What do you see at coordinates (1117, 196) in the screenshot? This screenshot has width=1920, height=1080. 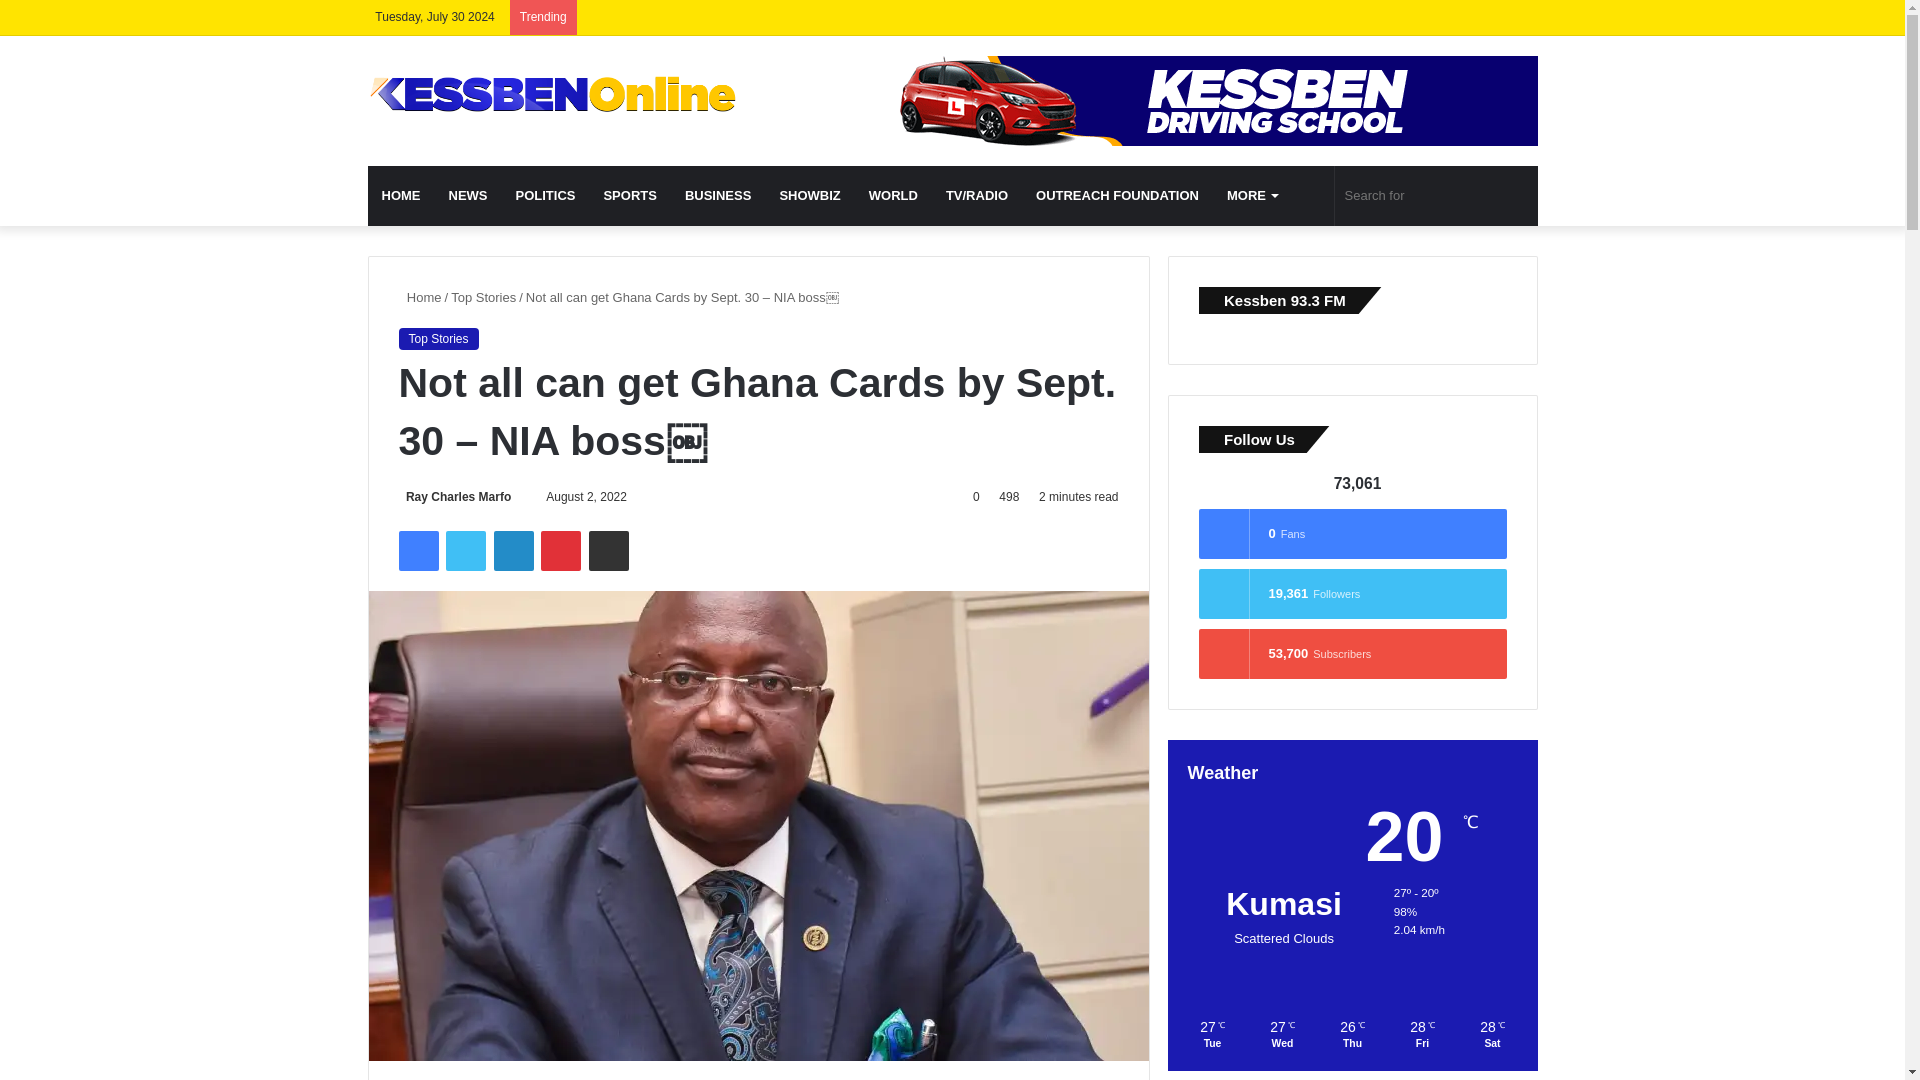 I see `OUTREACH FOUNDATION` at bounding box center [1117, 196].